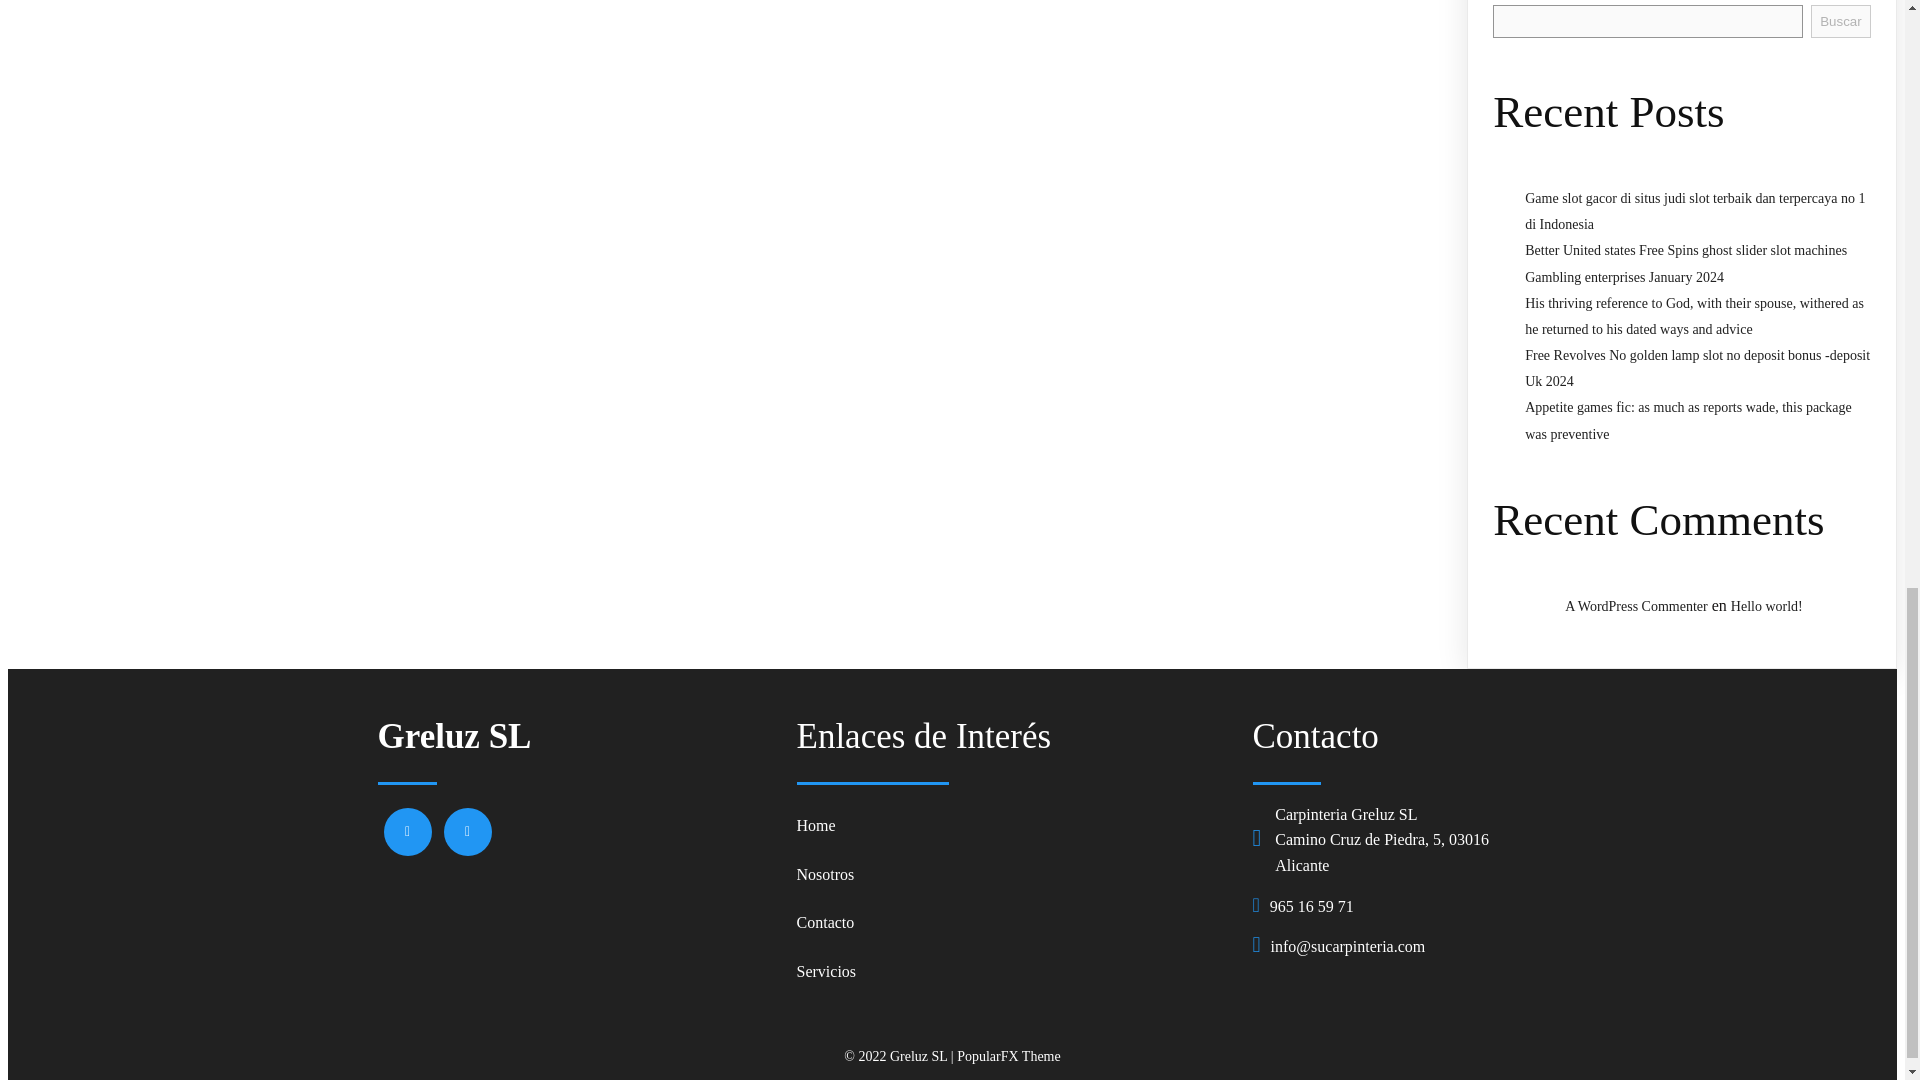 The image size is (1920, 1080). What do you see at coordinates (1840, 21) in the screenshot?
I see `Buscar` at bounding box center [1840, 21].